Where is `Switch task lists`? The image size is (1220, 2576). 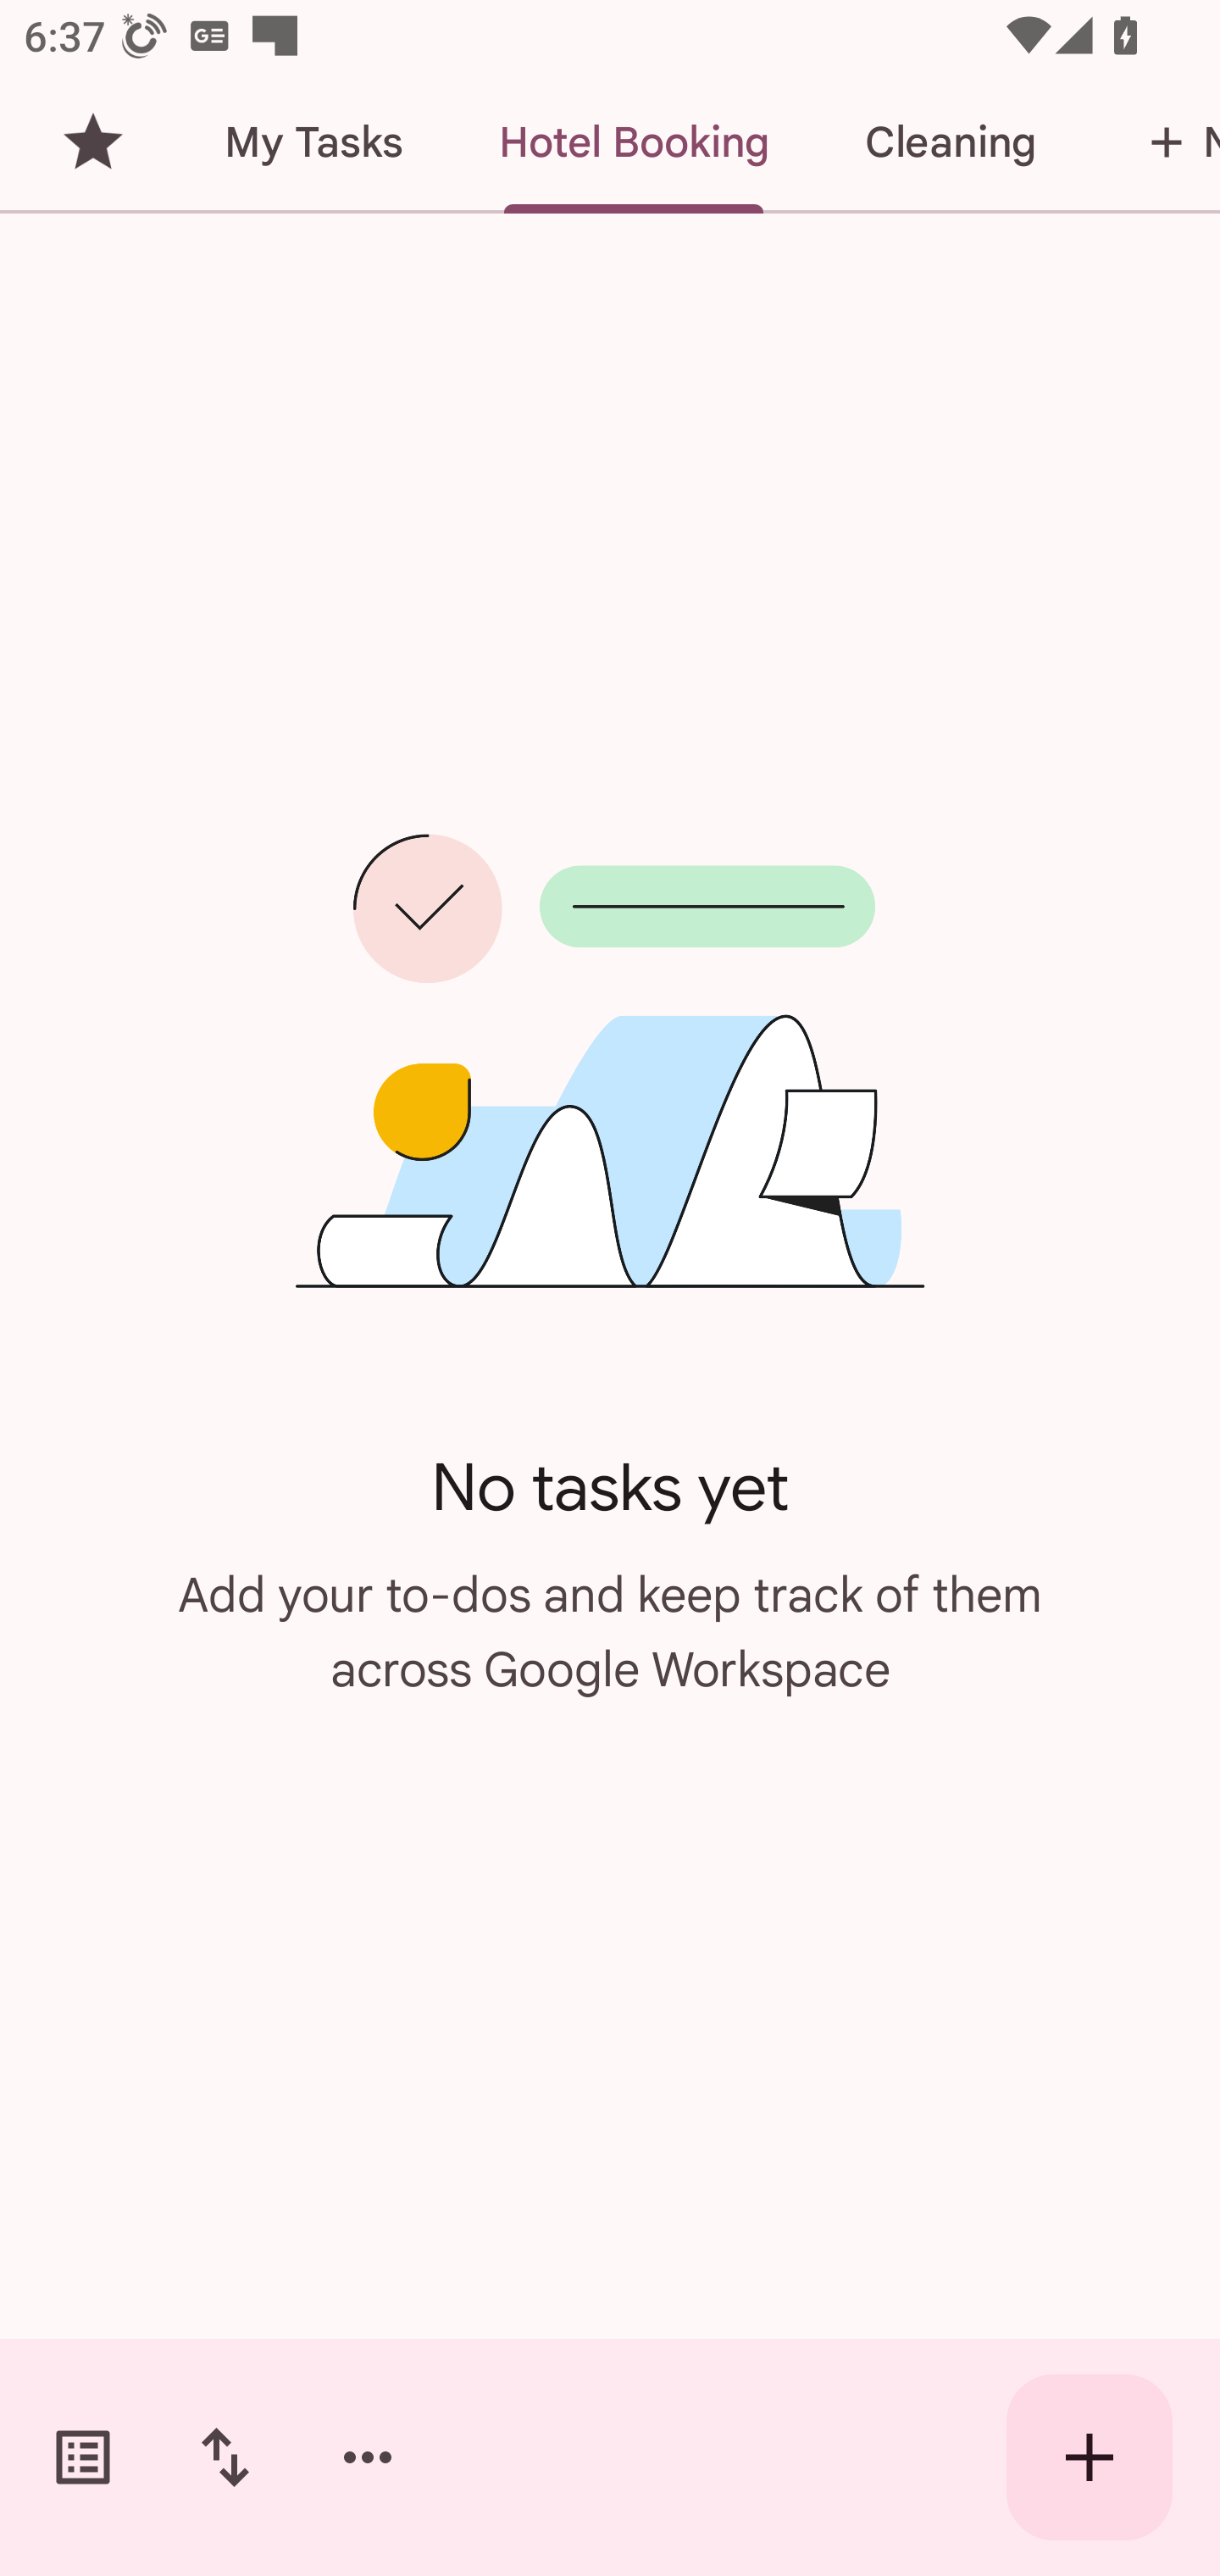
Switch task lists is located at coordinates (83, 2457).